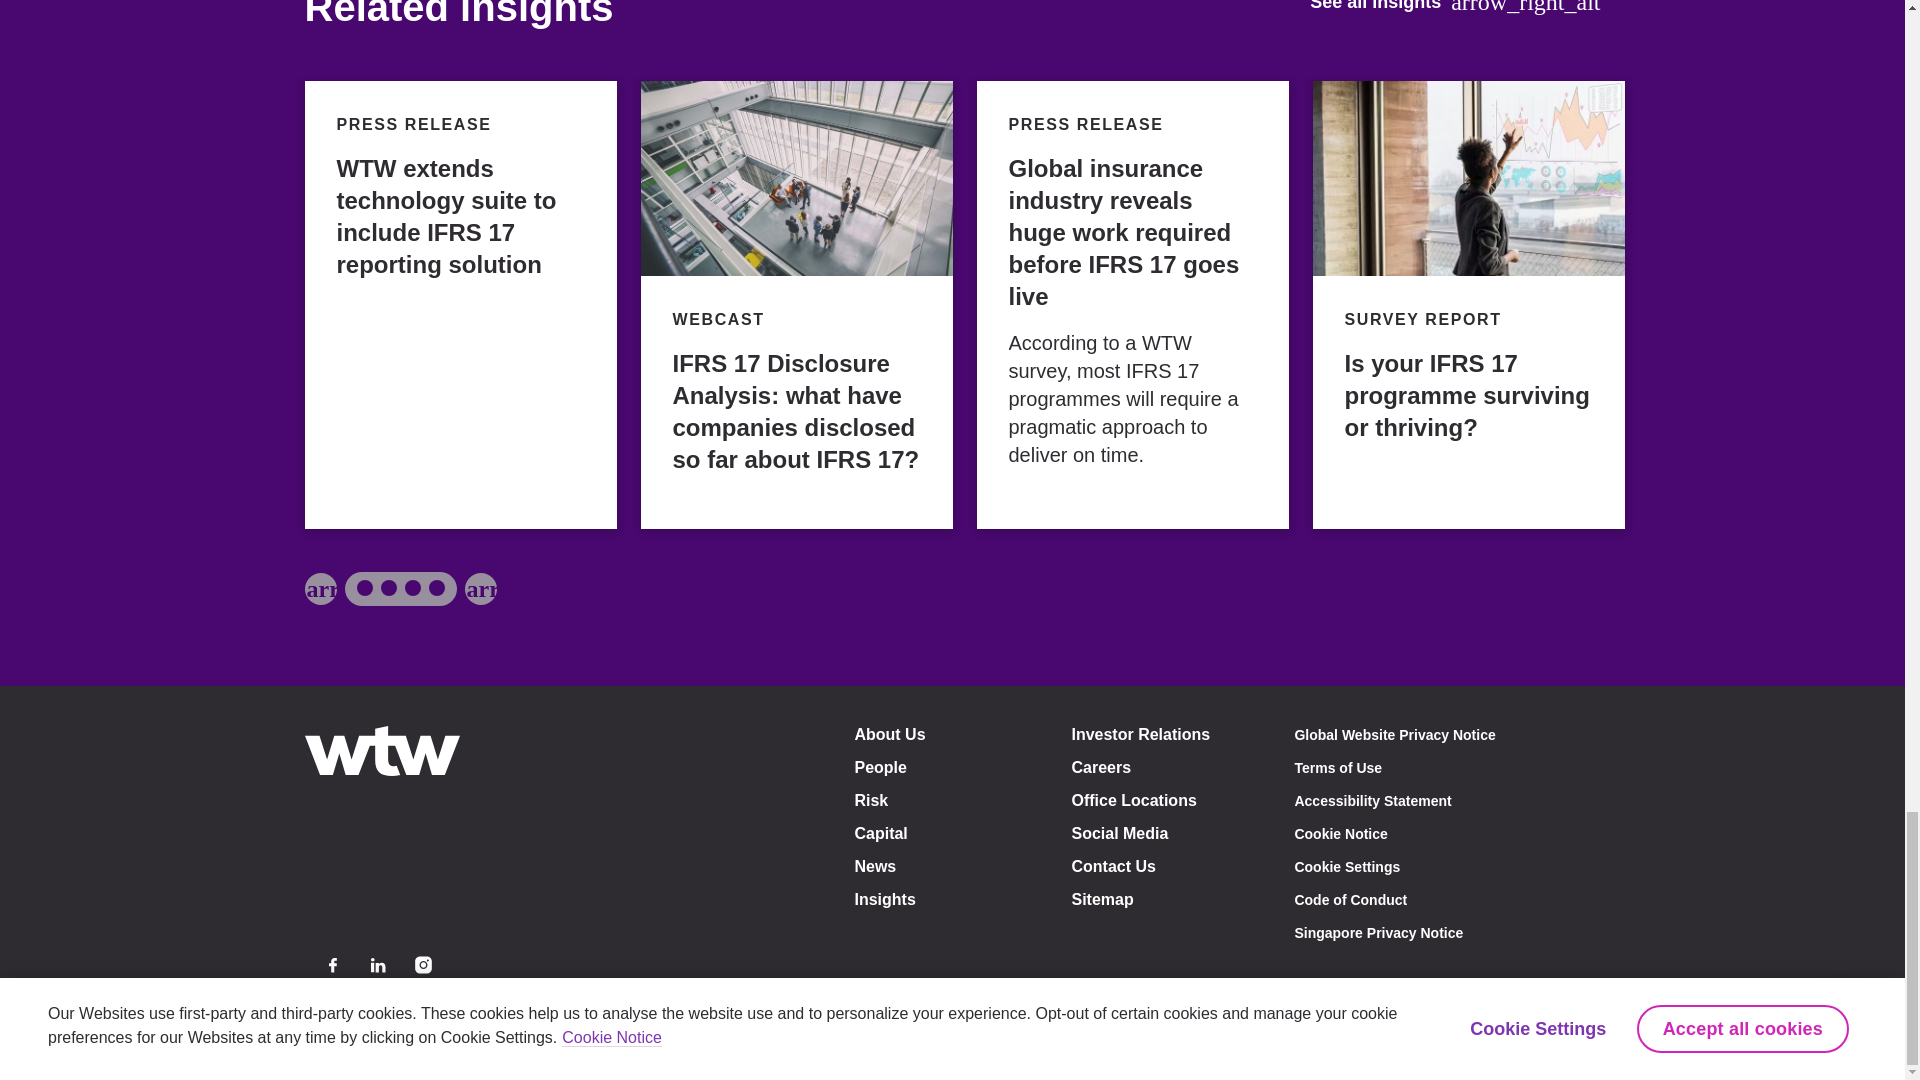 The image size is (1920, 1080). I want to click on Instagram, so click(422, 965).